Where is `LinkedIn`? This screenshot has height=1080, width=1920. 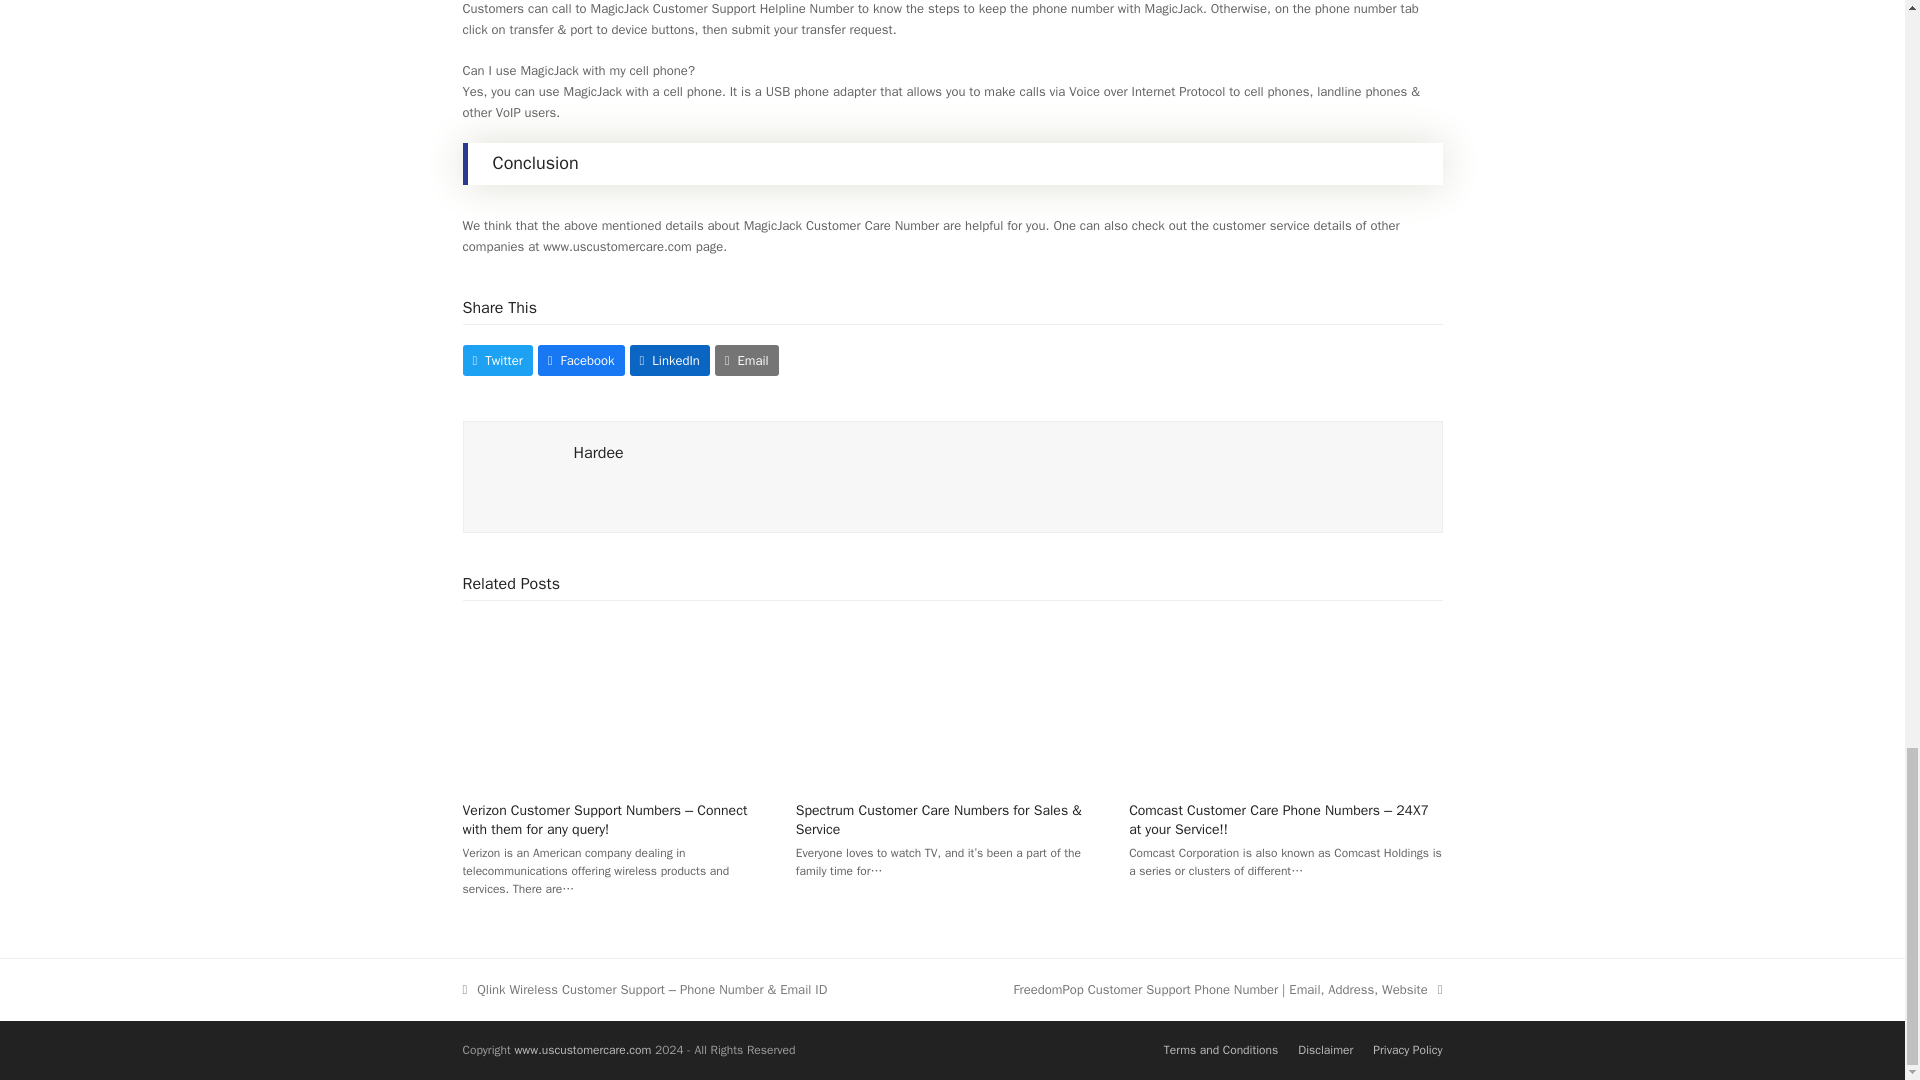
LinkedIn is located at coordinates (670, 360).